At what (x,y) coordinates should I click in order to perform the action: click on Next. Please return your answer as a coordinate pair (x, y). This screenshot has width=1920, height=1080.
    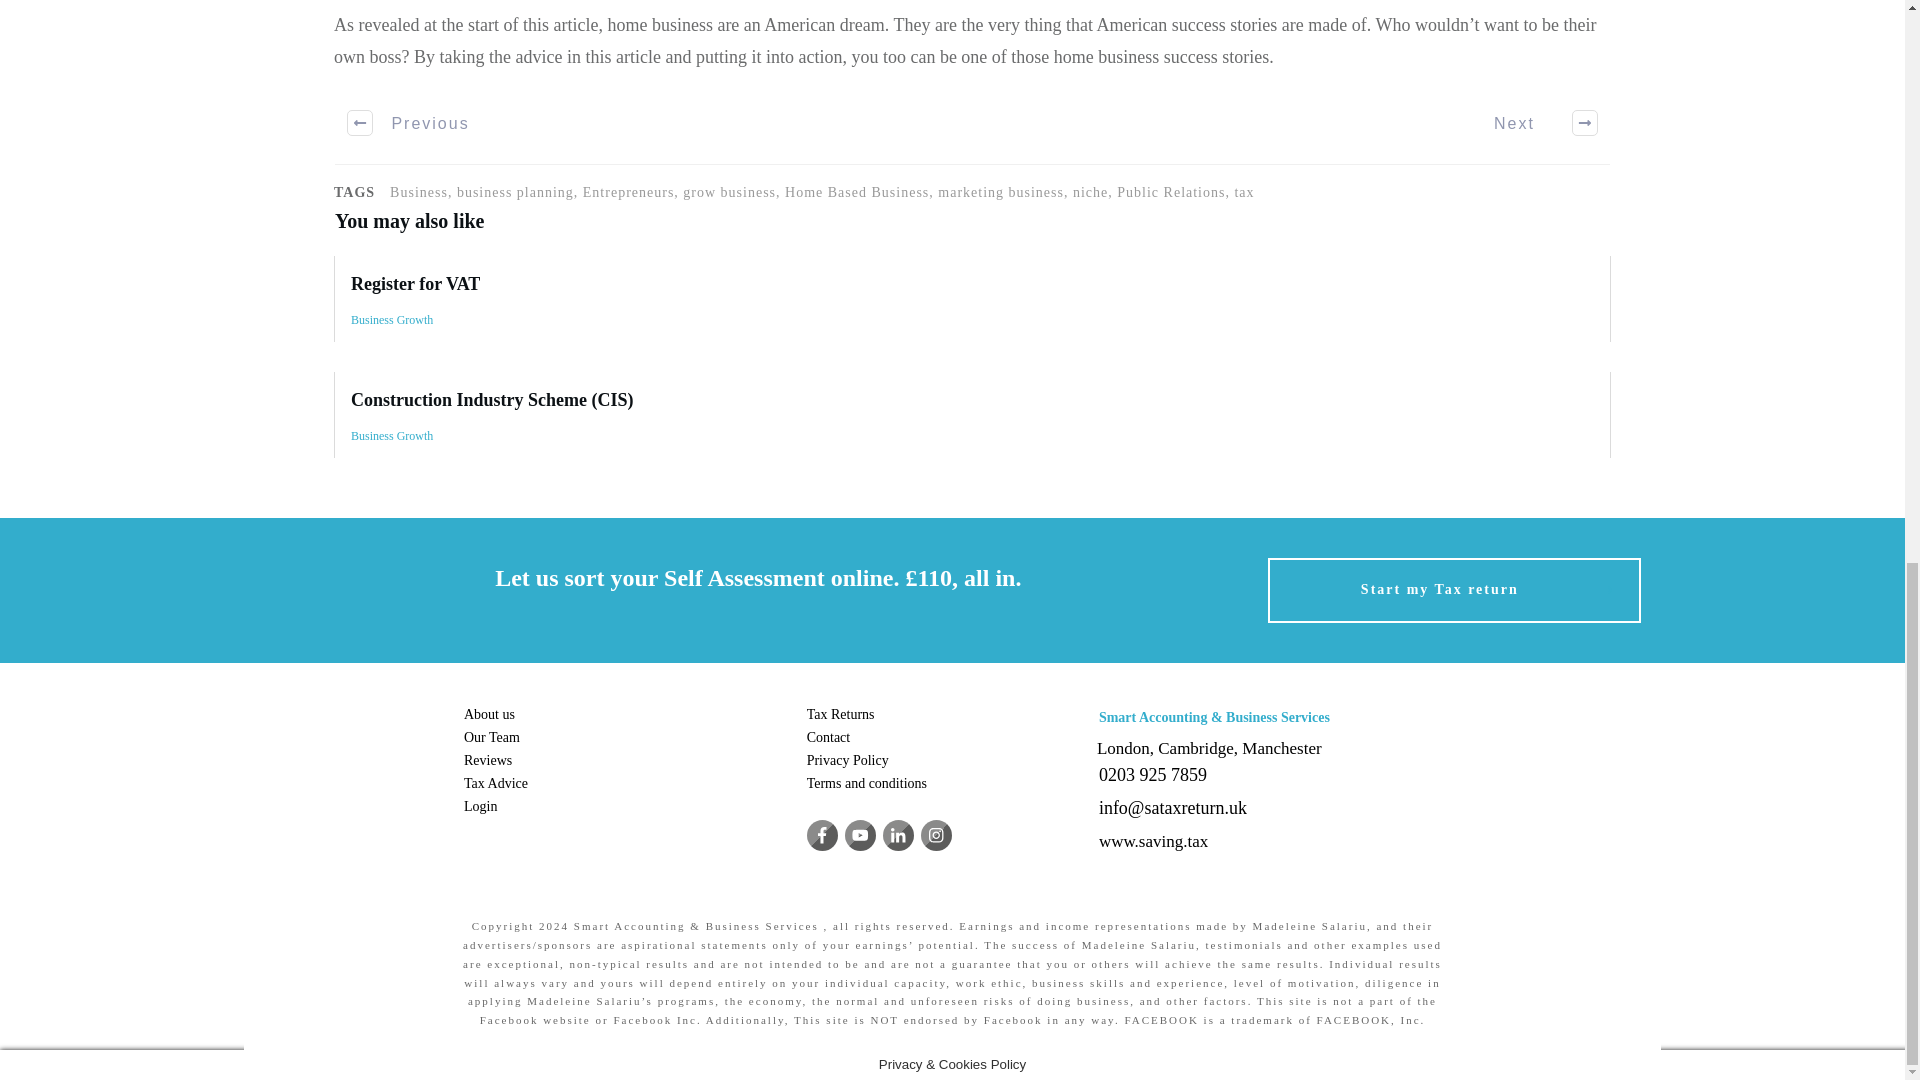
    Looking at the image, I should click on (1534, 122).